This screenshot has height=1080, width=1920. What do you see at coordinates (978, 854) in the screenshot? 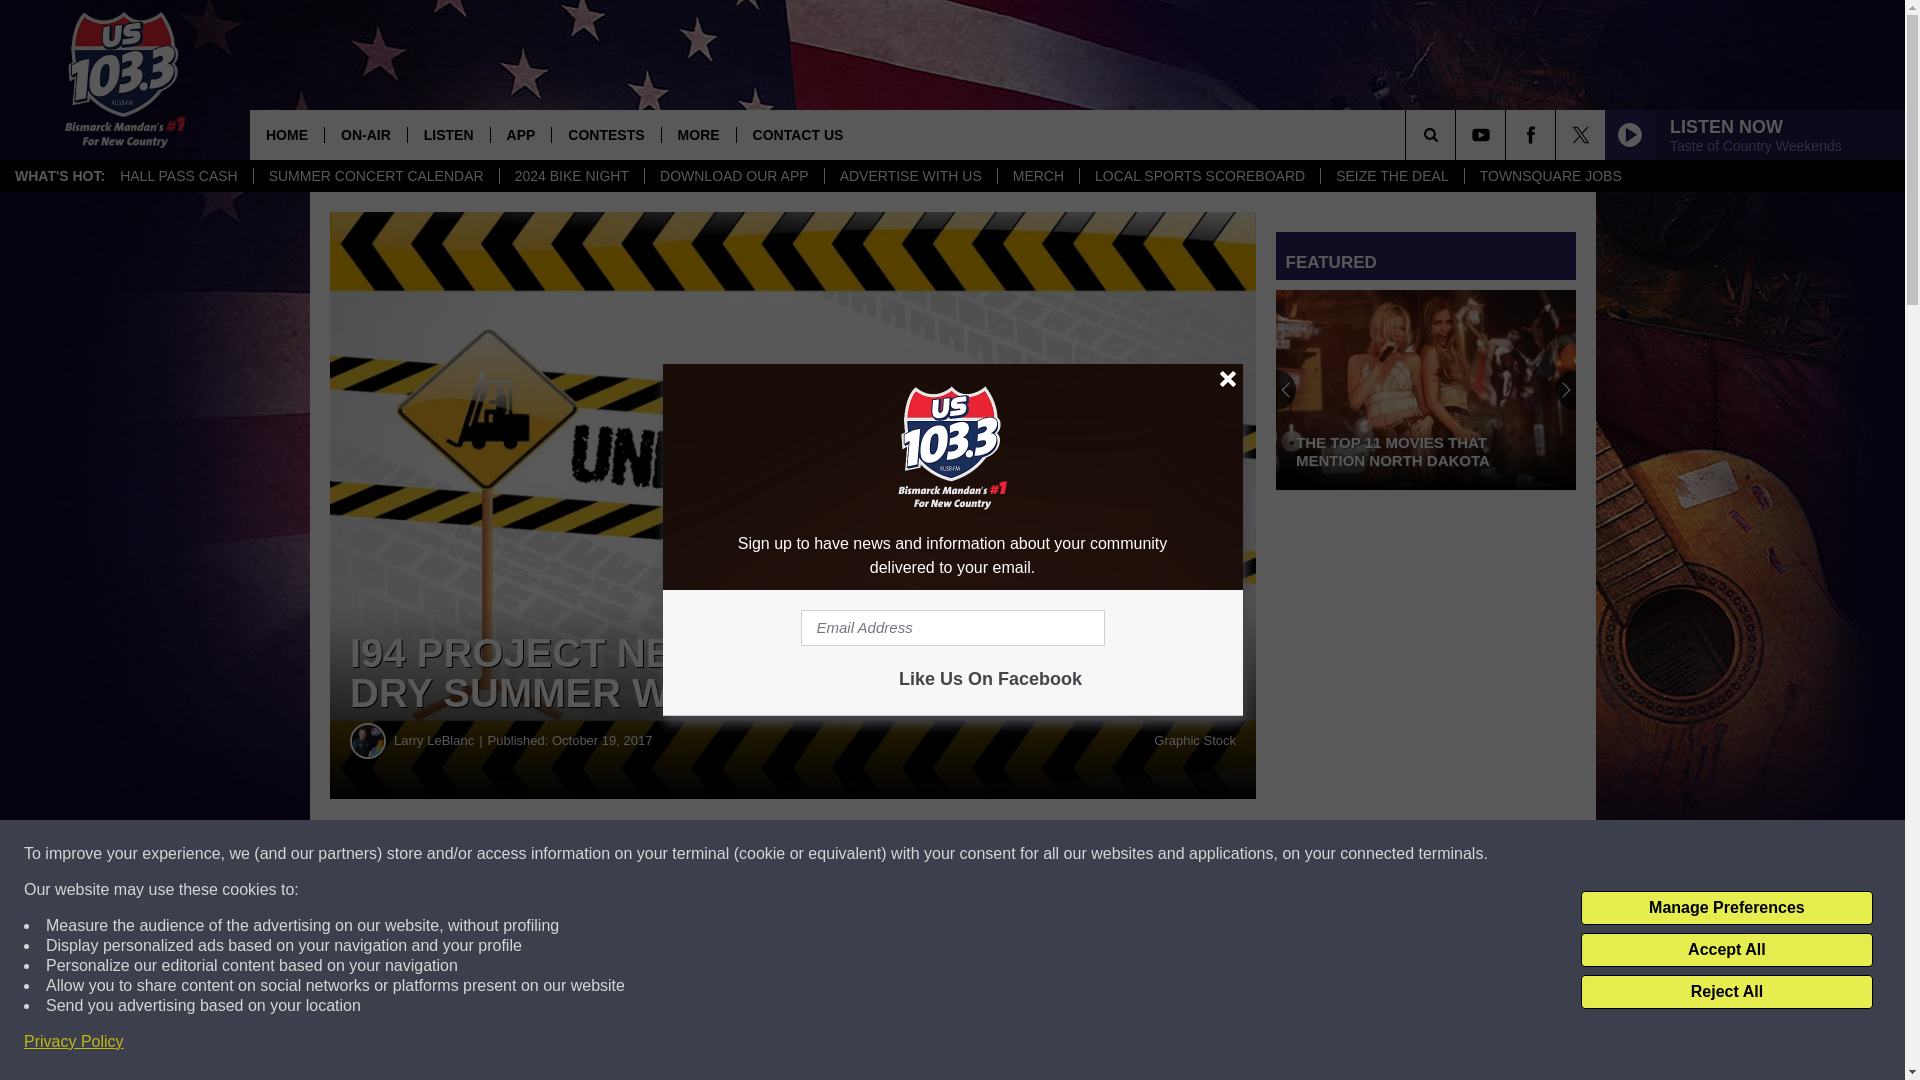
I see `Share on Twitter` at bounding box center [978, 854].